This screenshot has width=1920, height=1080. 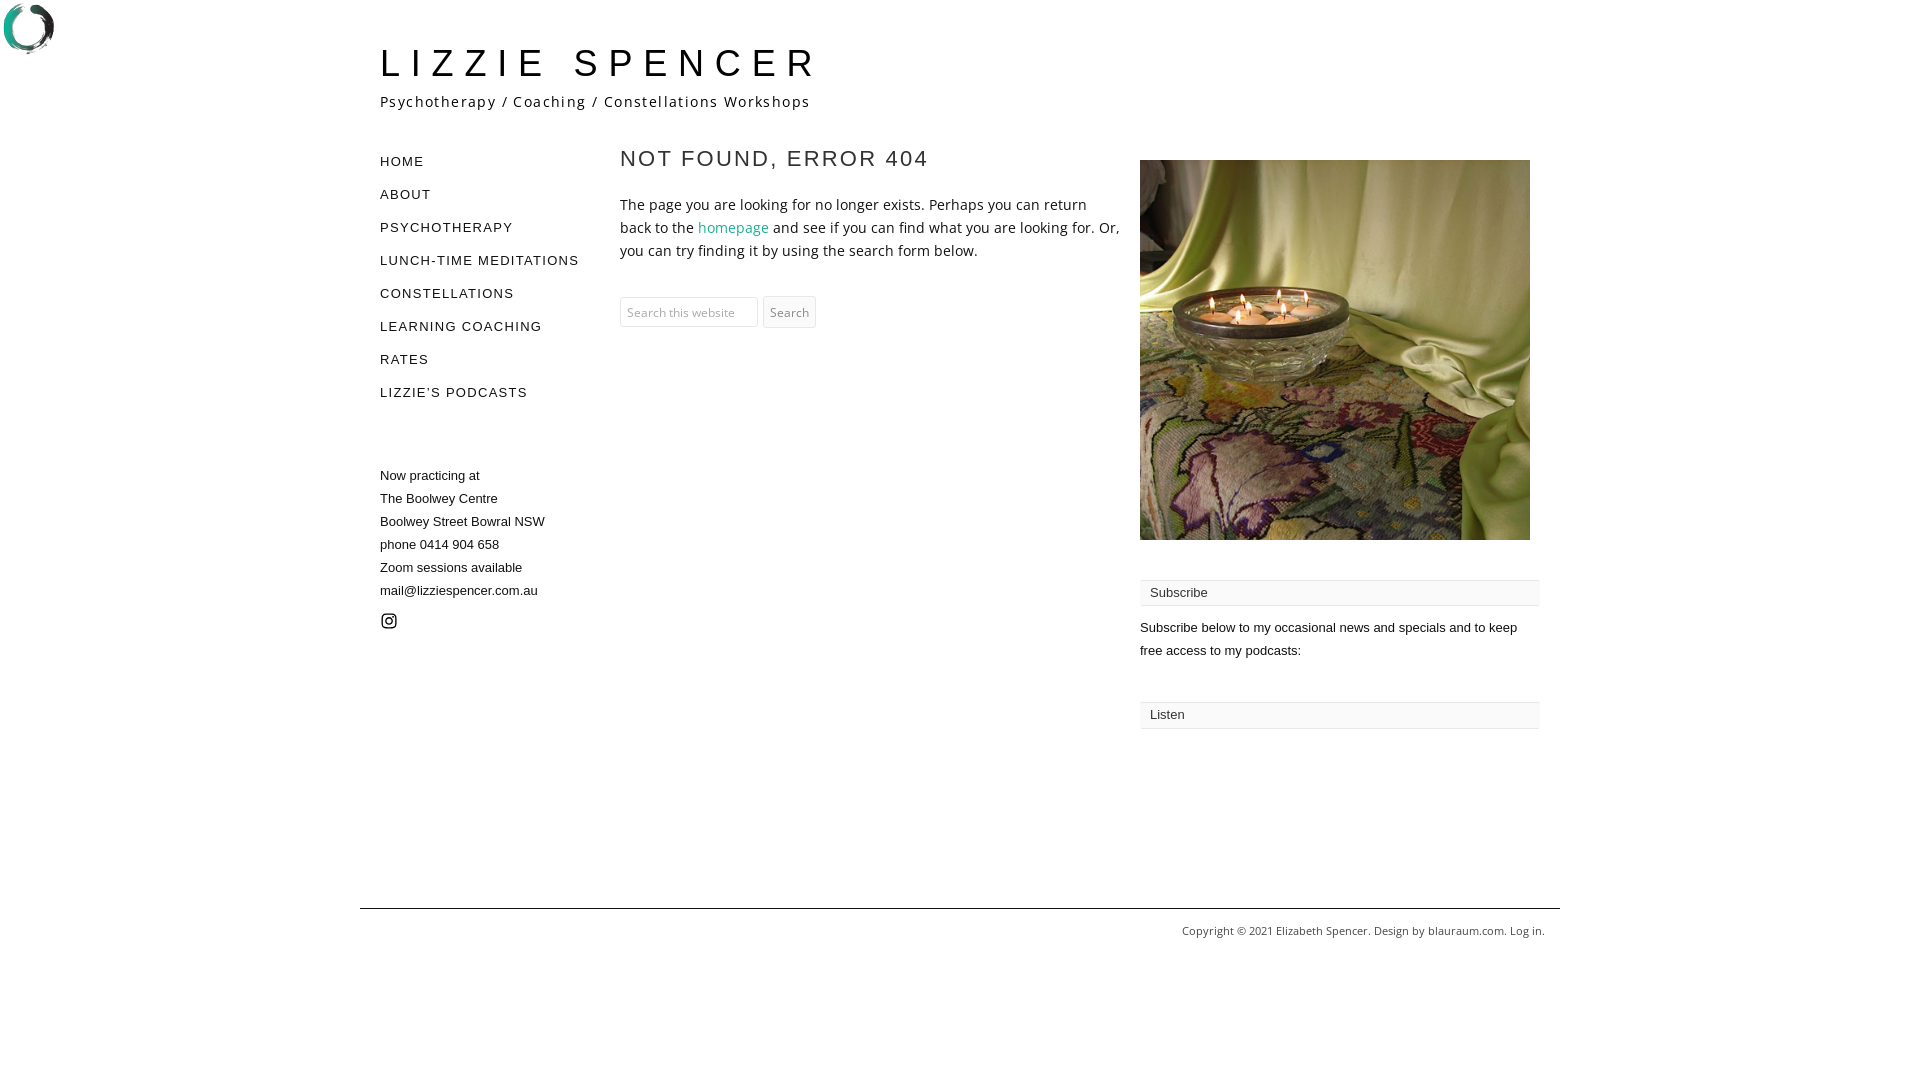 What do you see at coordinates (734, 228) in the screenshot?
I see `homepage` at bounding box center [734, 228].